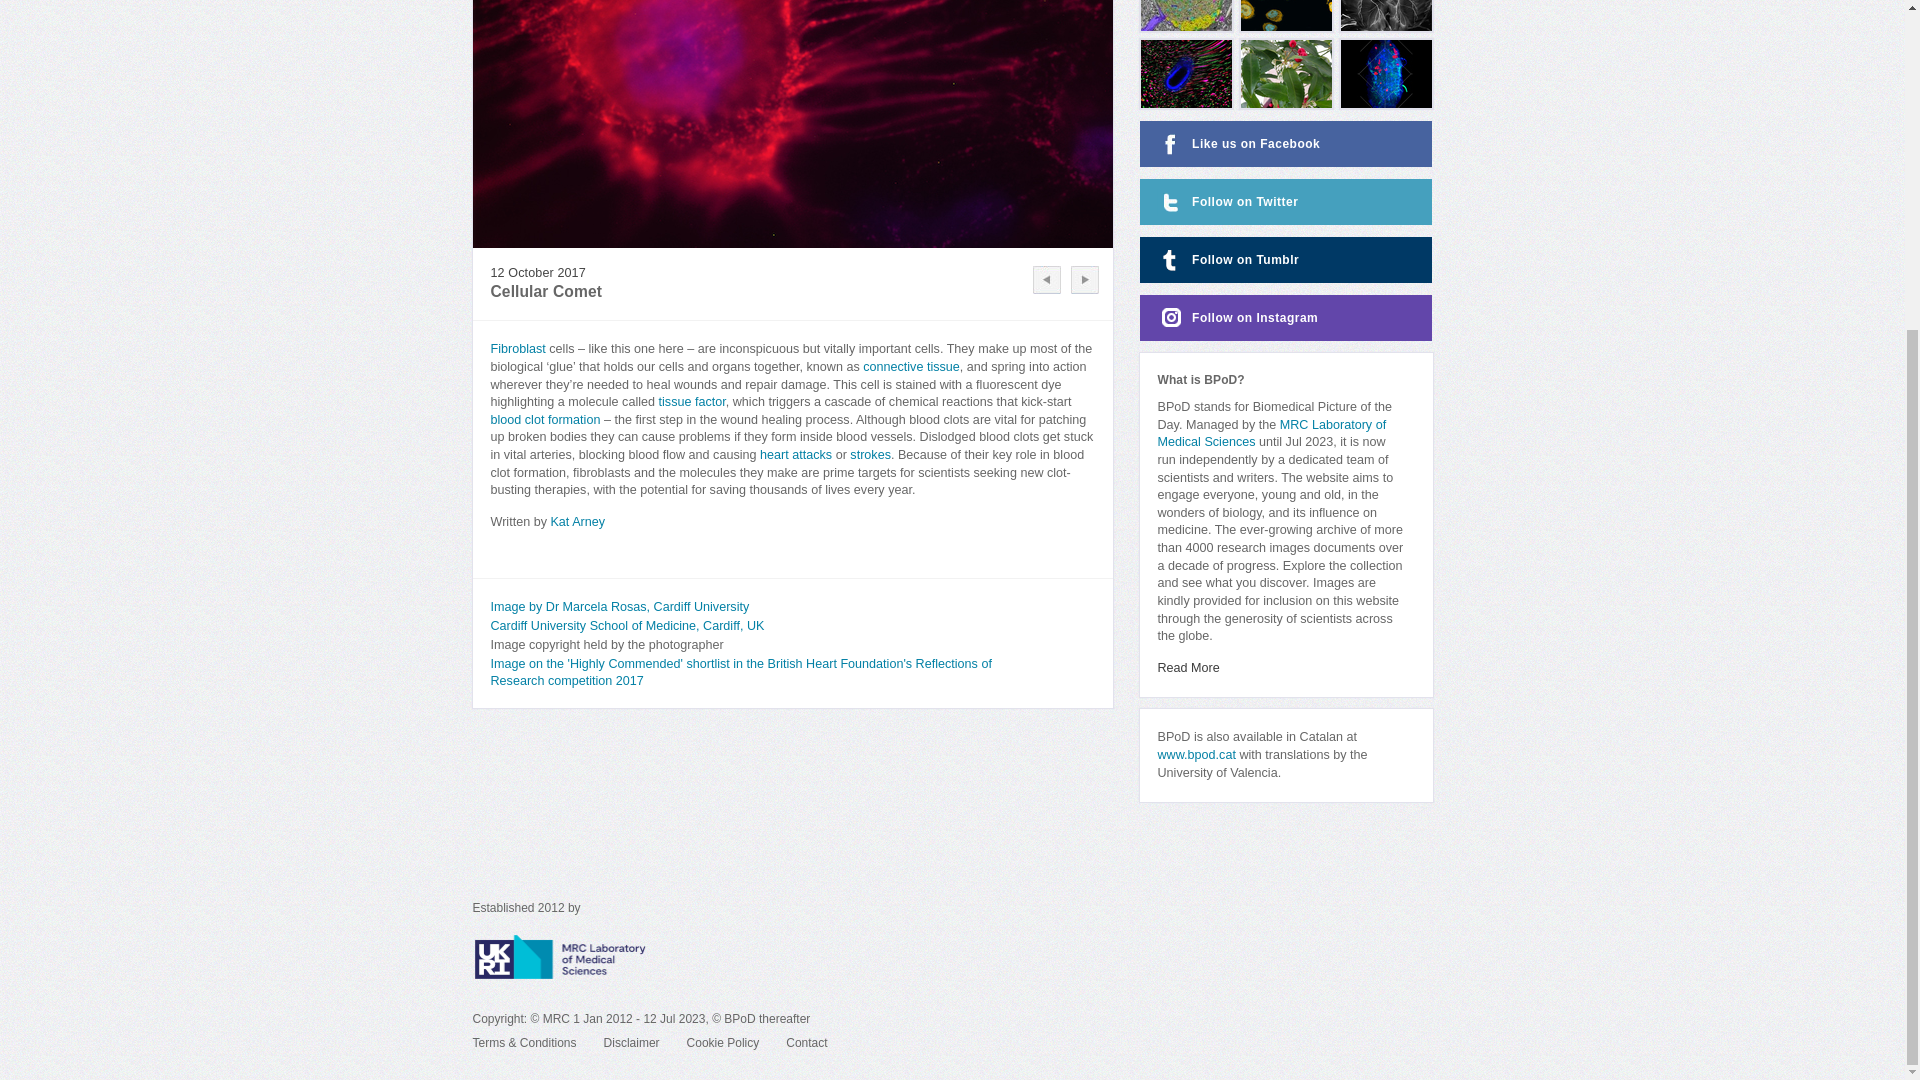 The height and width of the screenshot is (1080, 1920). I want to click on tissue factor, so click(692, 402).